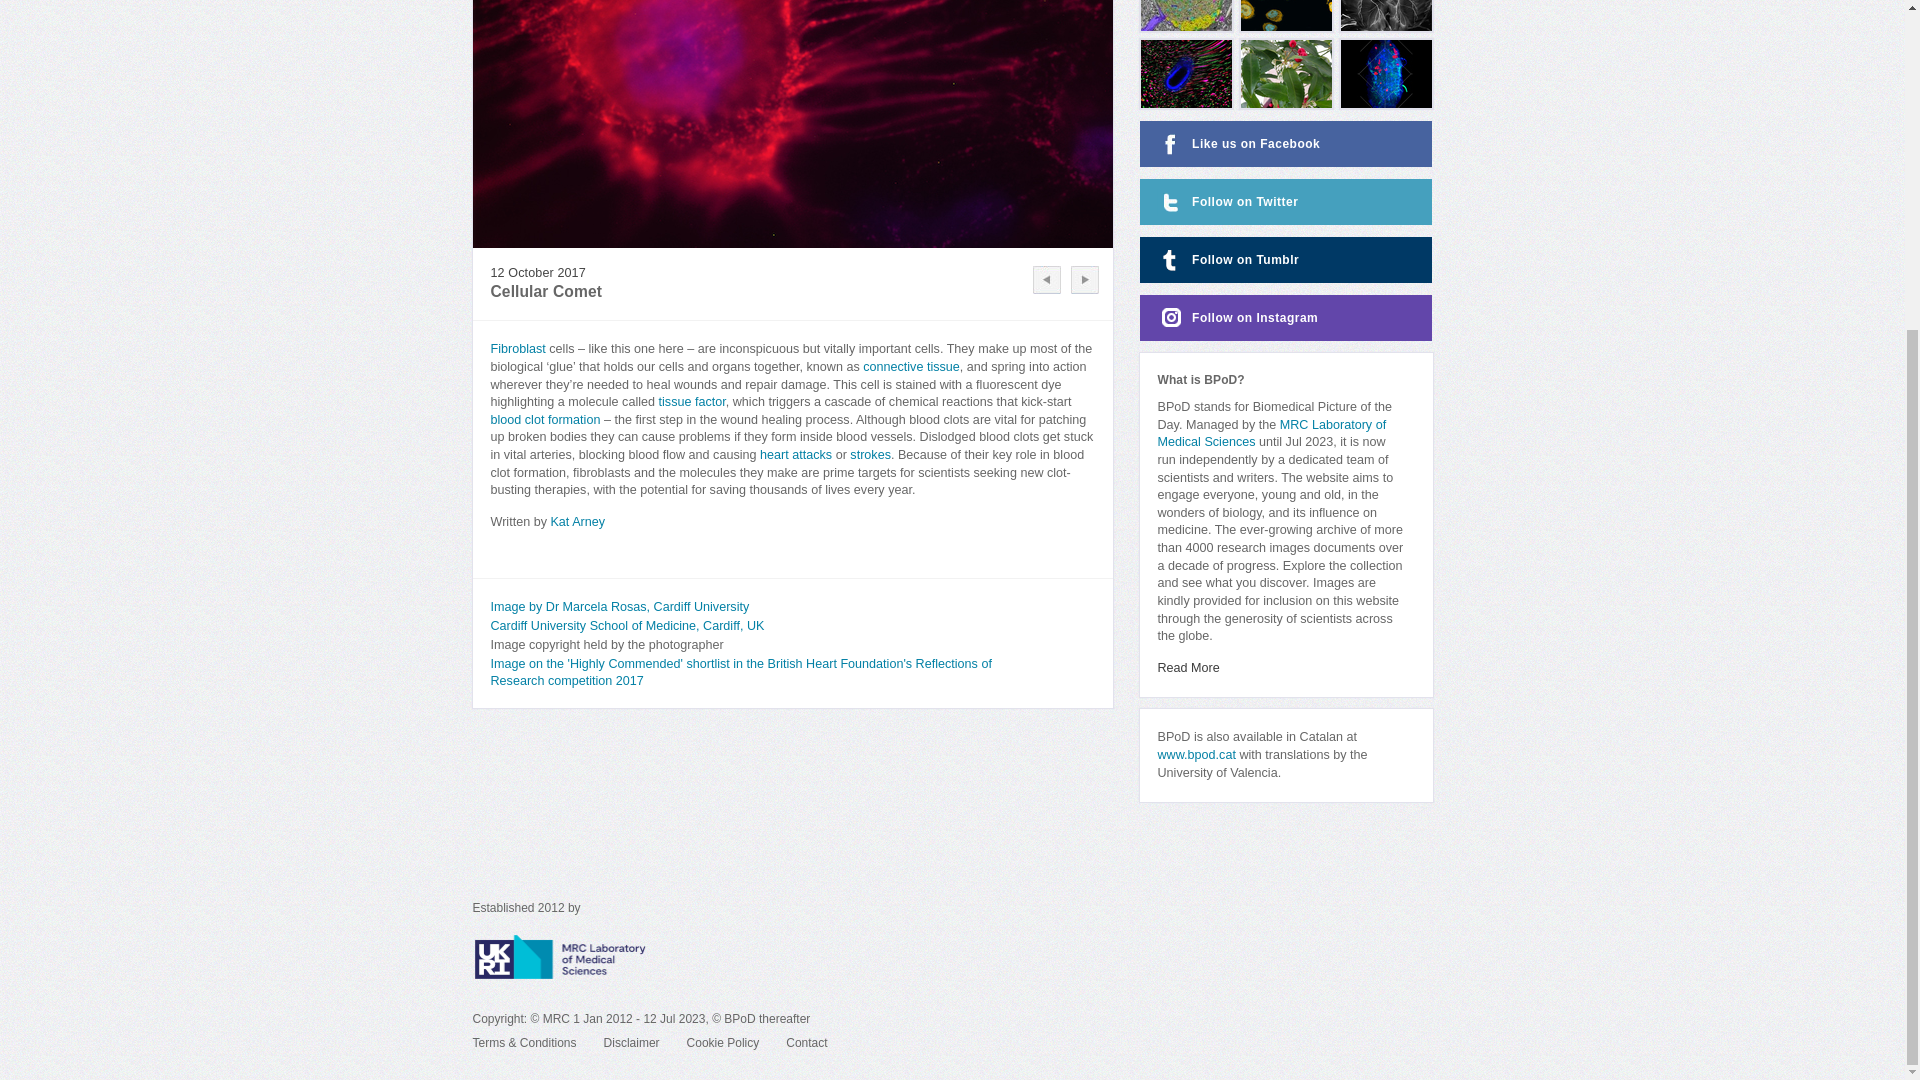 The height and width of the screenshot is (1080, 1920). I want to click on tissue factor, so click(692, 402).